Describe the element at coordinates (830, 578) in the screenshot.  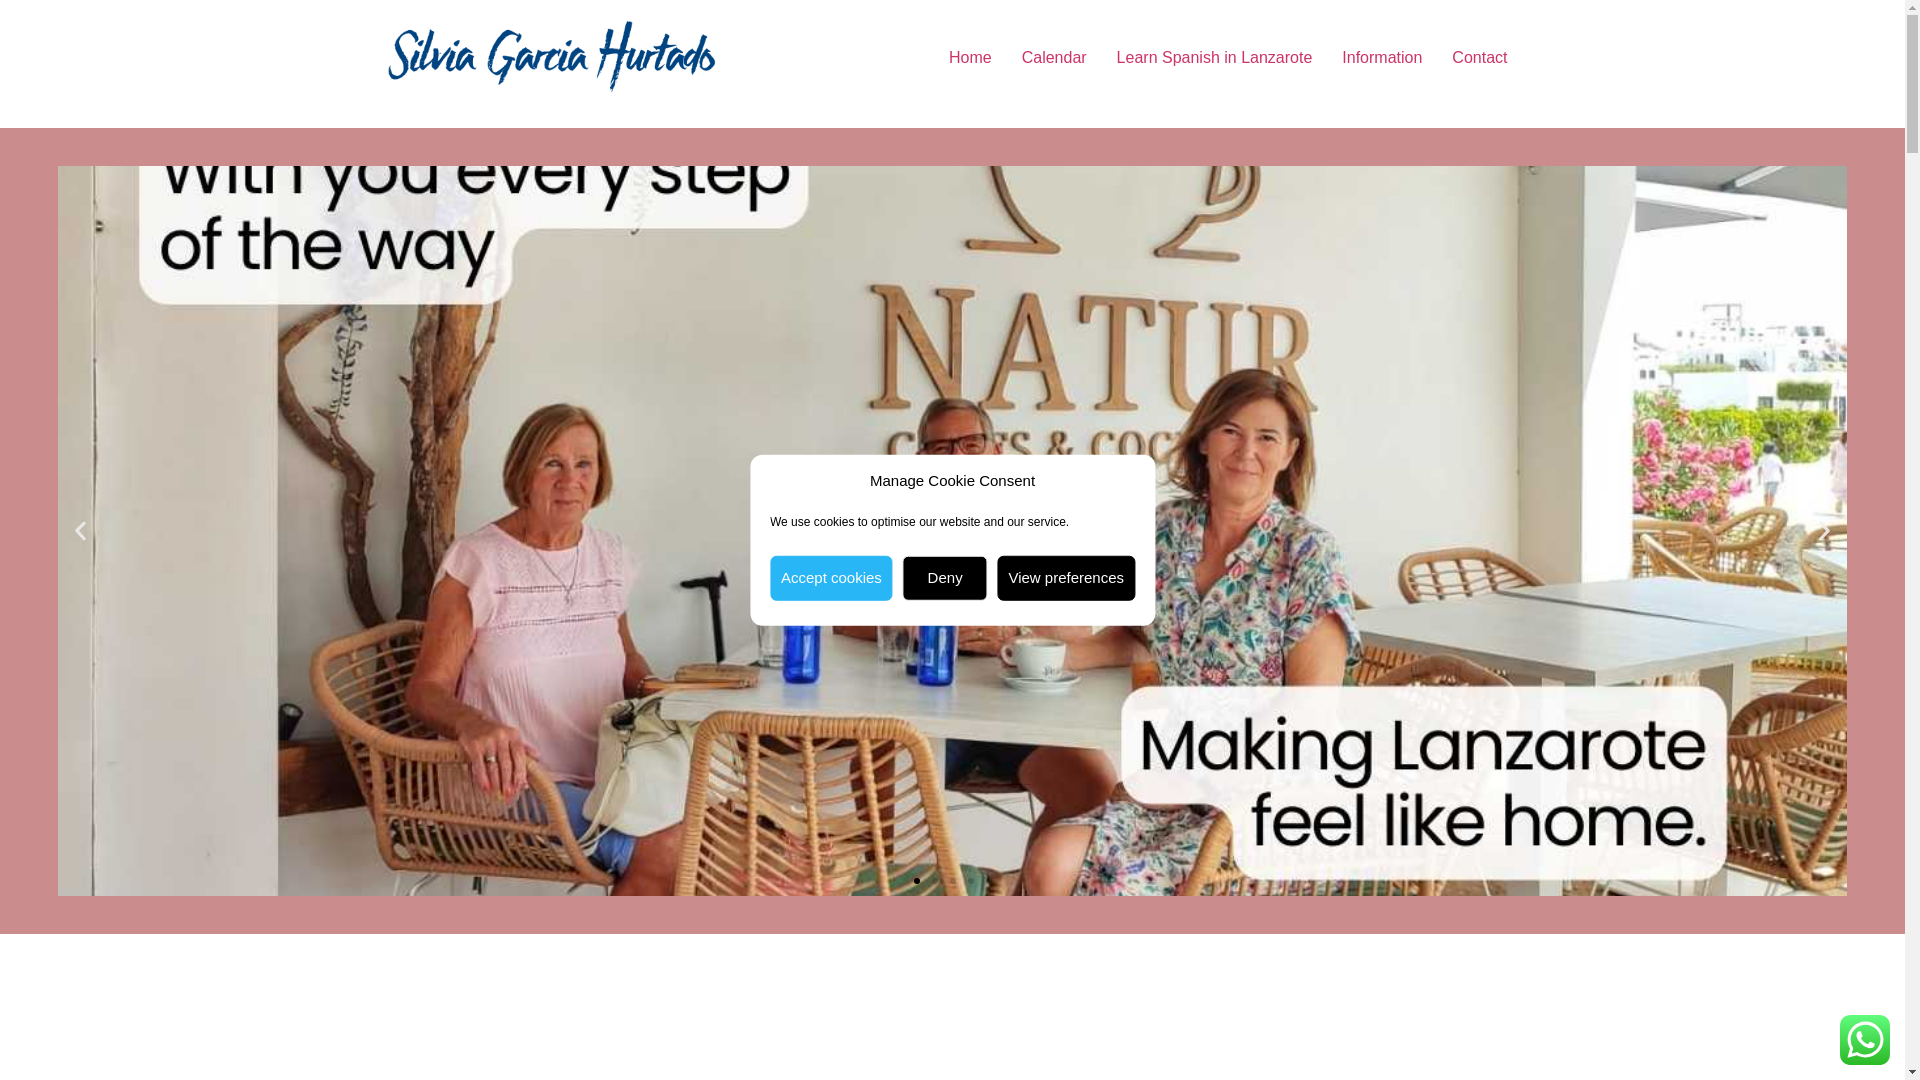
I see `Accept cookies` at that location.